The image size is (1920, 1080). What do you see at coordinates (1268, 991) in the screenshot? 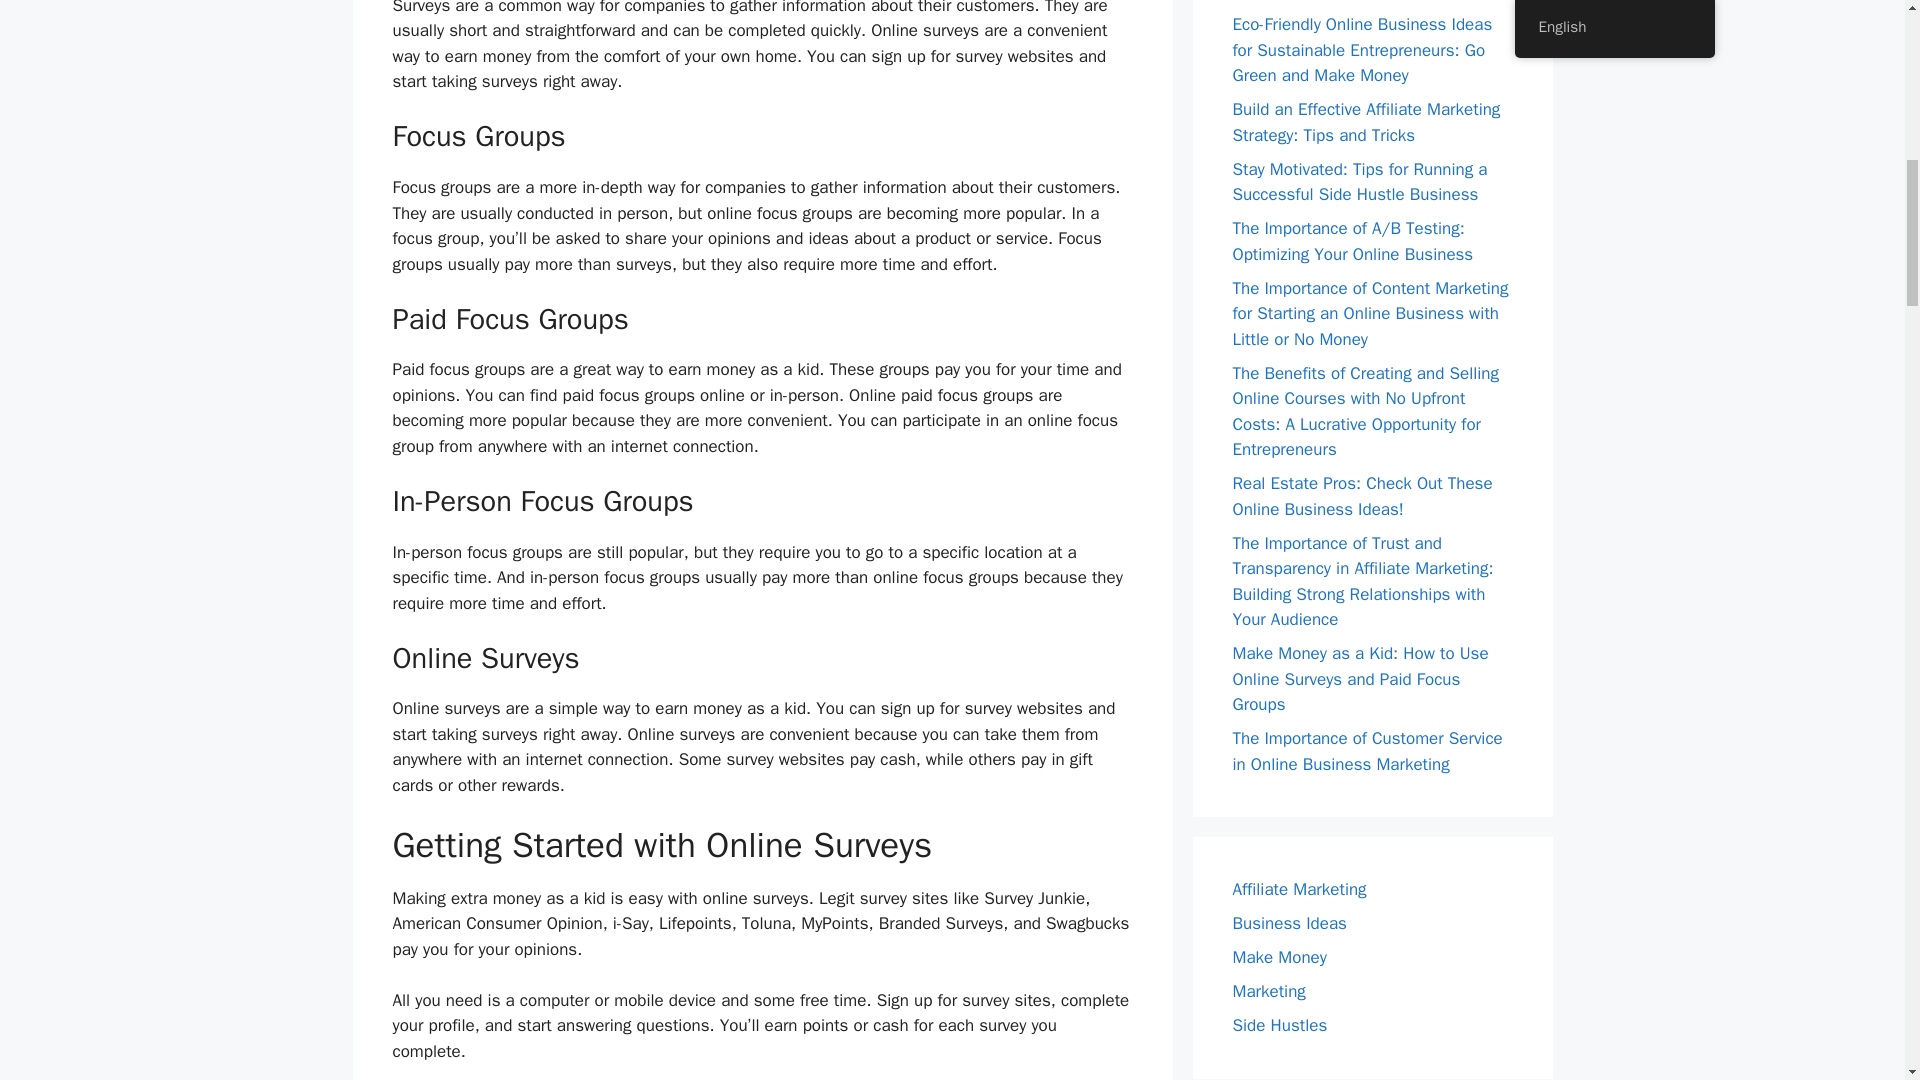
I see `Marketing` at bounding box center [1268, 991].